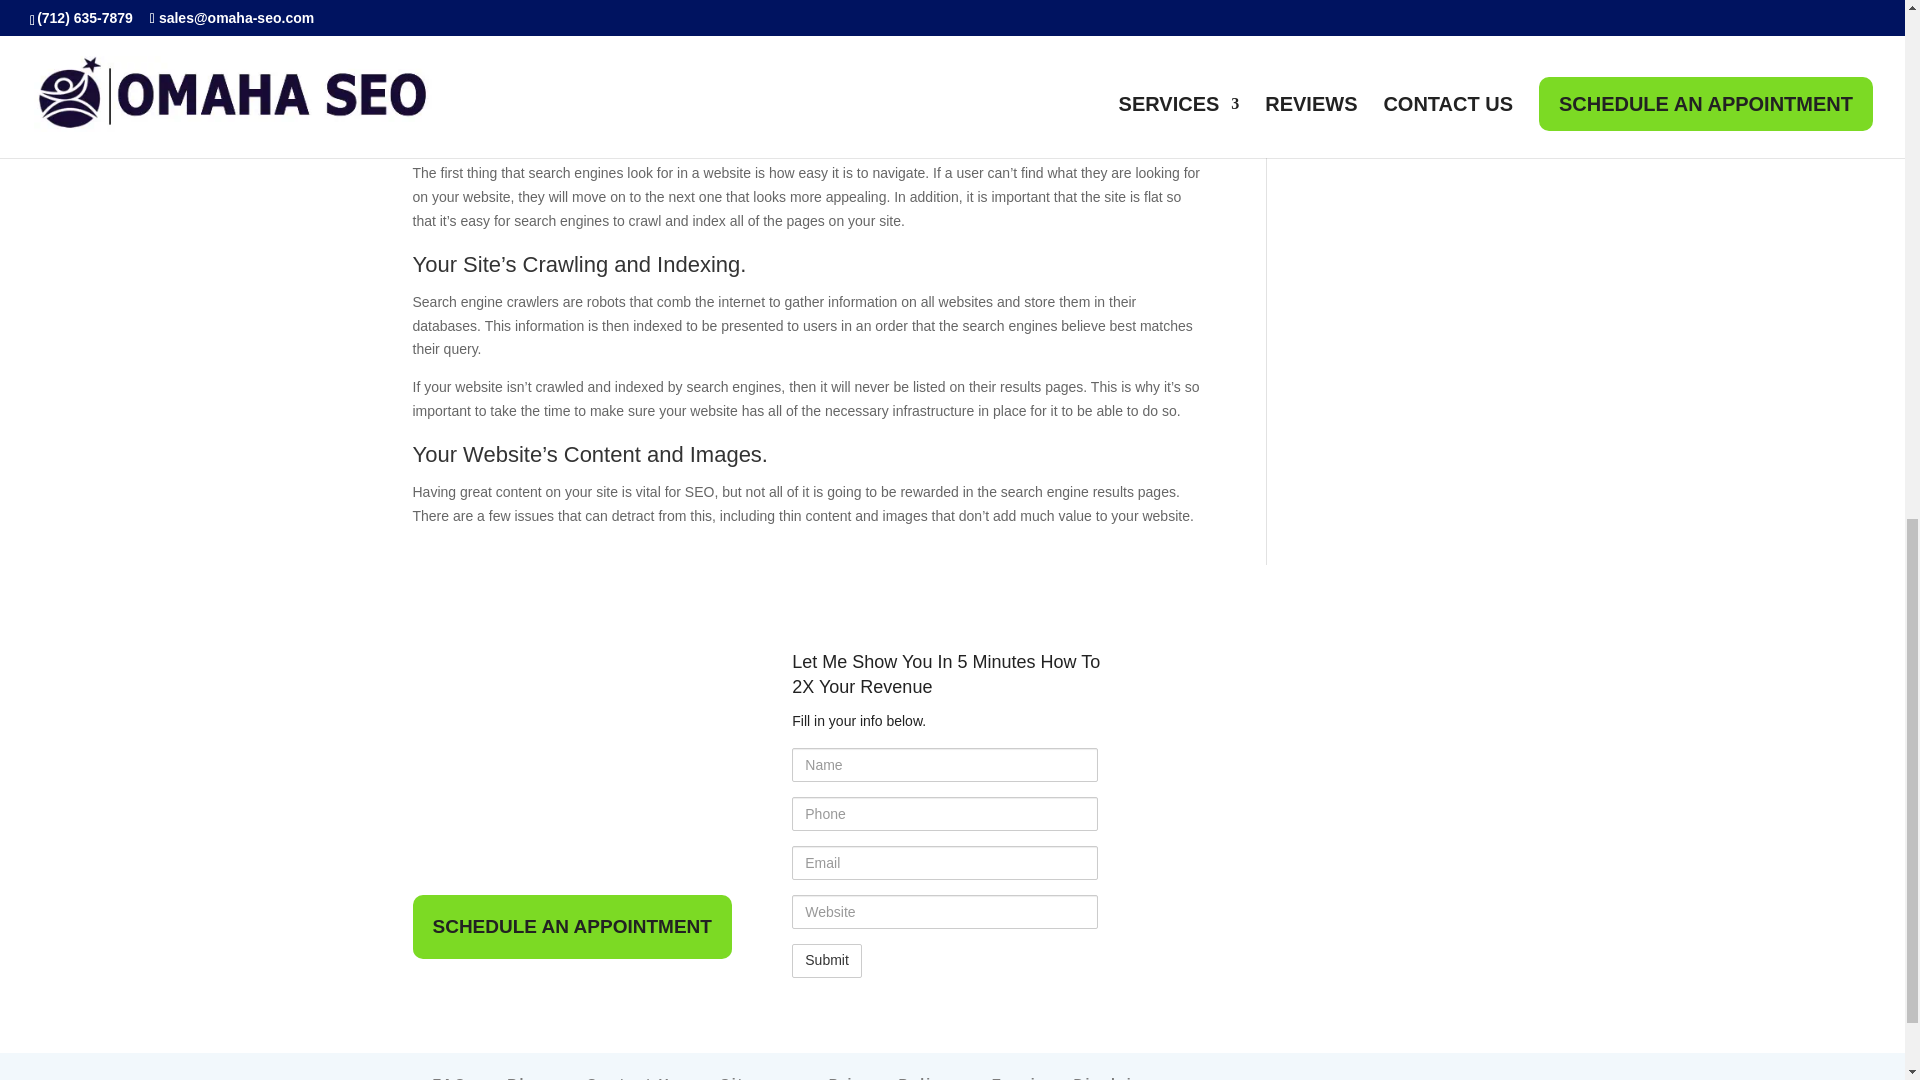 Image resolution: width=1920 pixels, height=1080 pixels. Describe the element at coordinates (826, 960) in the screenshot. I see `Submit` at that location.